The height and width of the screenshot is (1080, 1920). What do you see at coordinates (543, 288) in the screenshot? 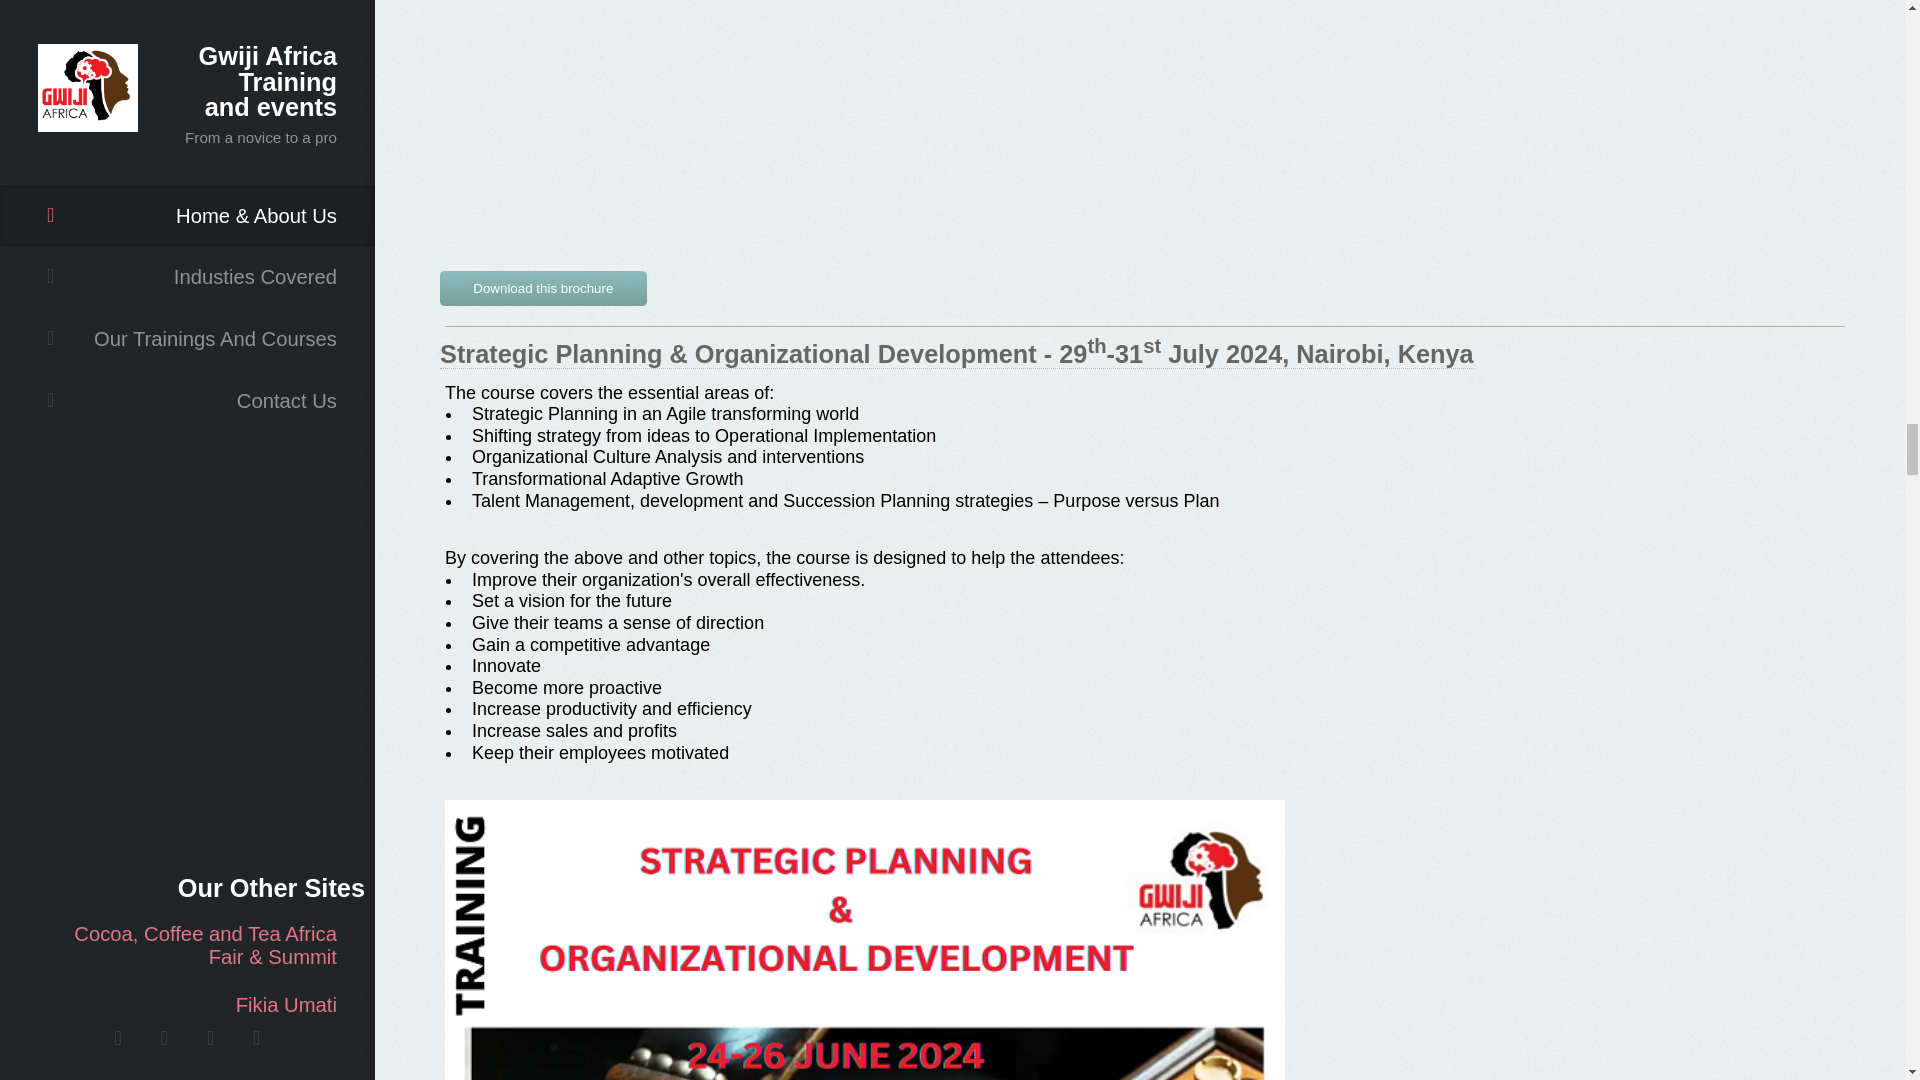
I see `Download this brochure` at bounding box center [543, 288].